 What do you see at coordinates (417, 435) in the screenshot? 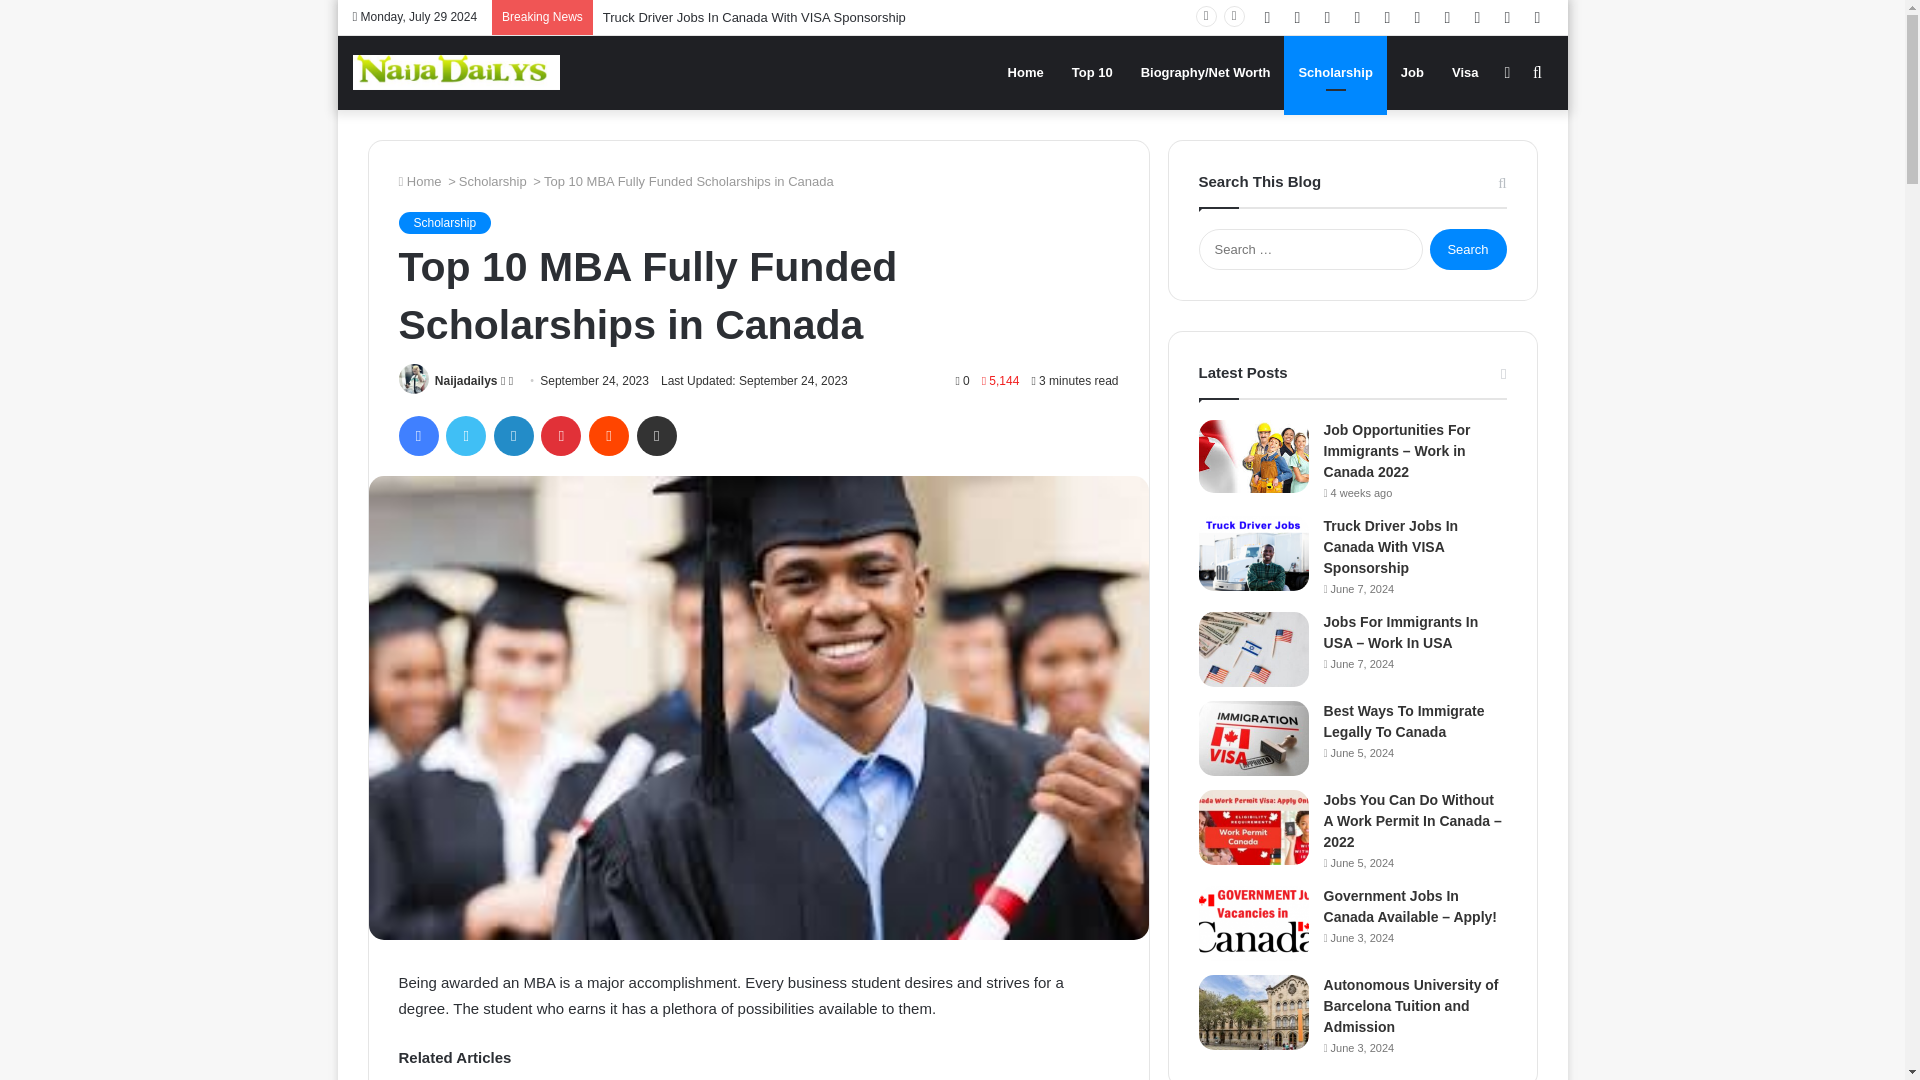
I see `Facebook` at bounding box center [417, 435].